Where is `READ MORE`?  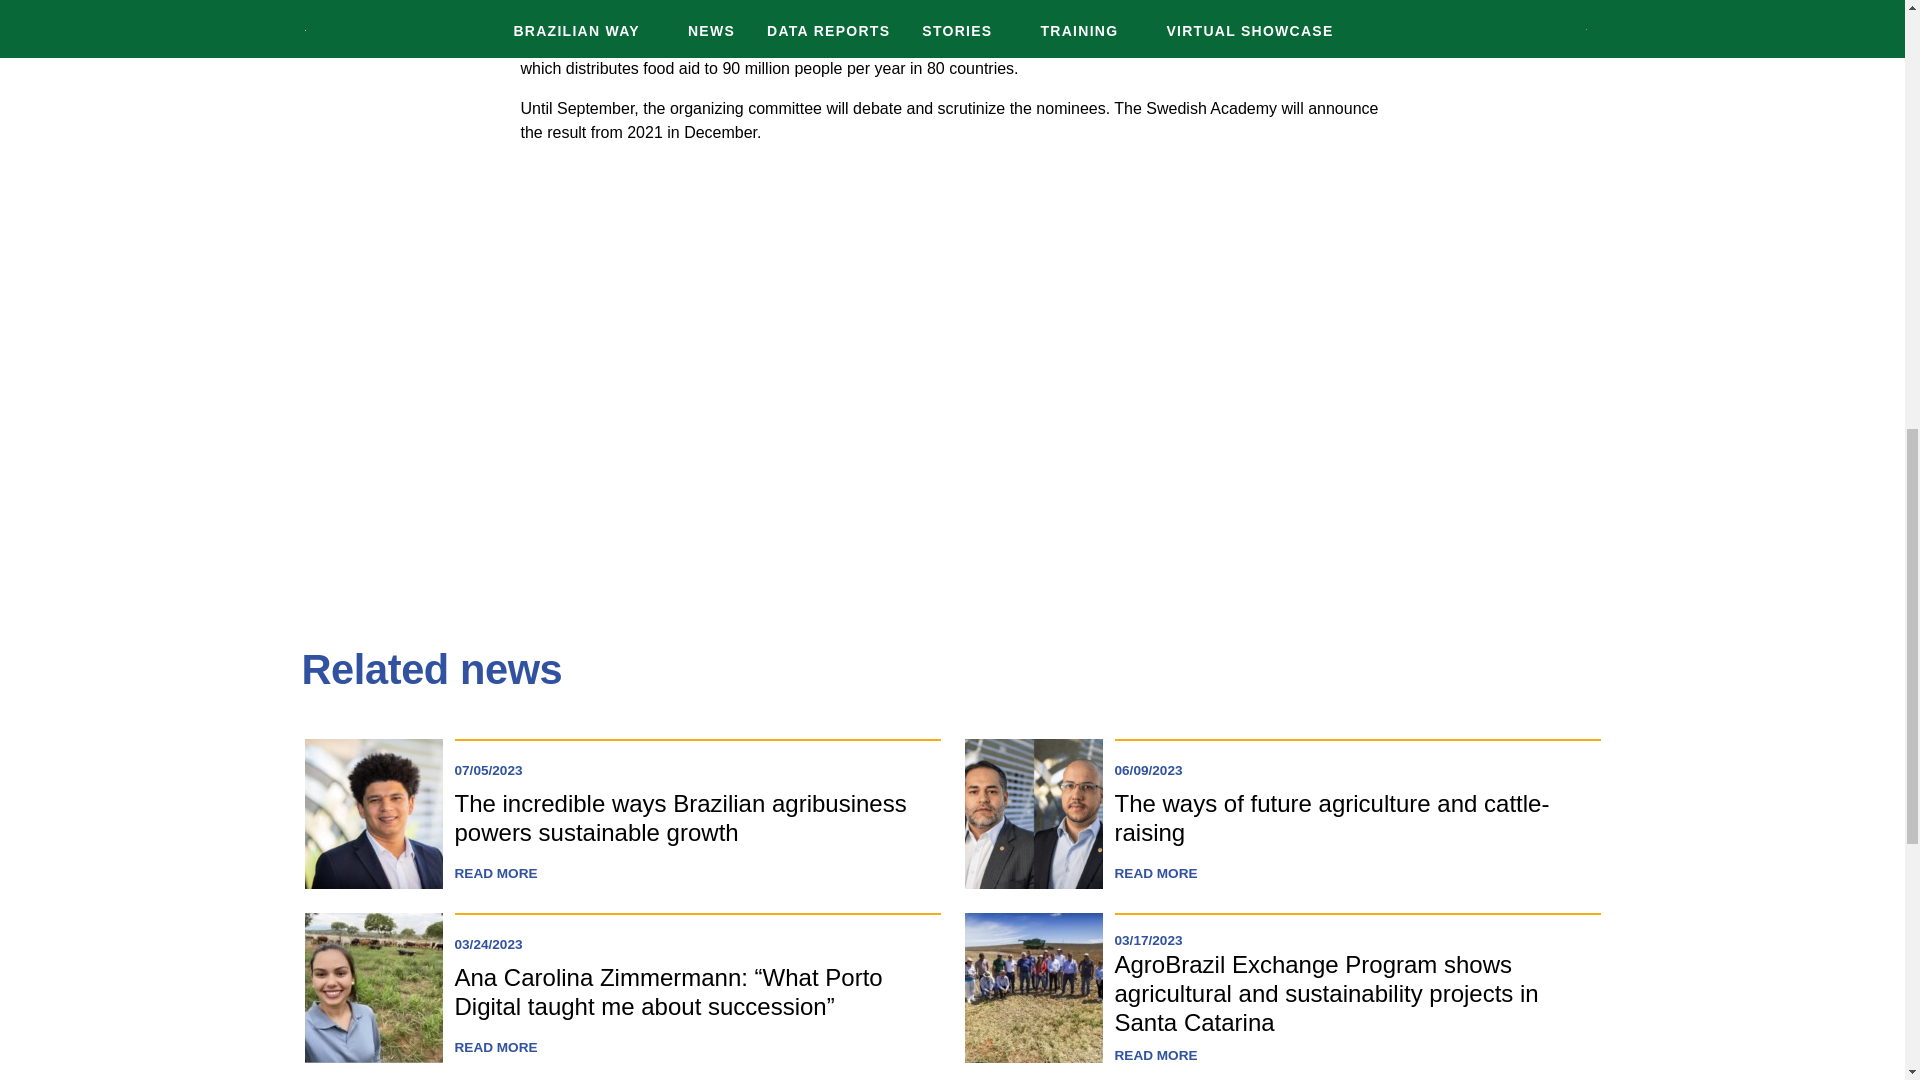
READ MORE is located at coordinates (1154, 1056).